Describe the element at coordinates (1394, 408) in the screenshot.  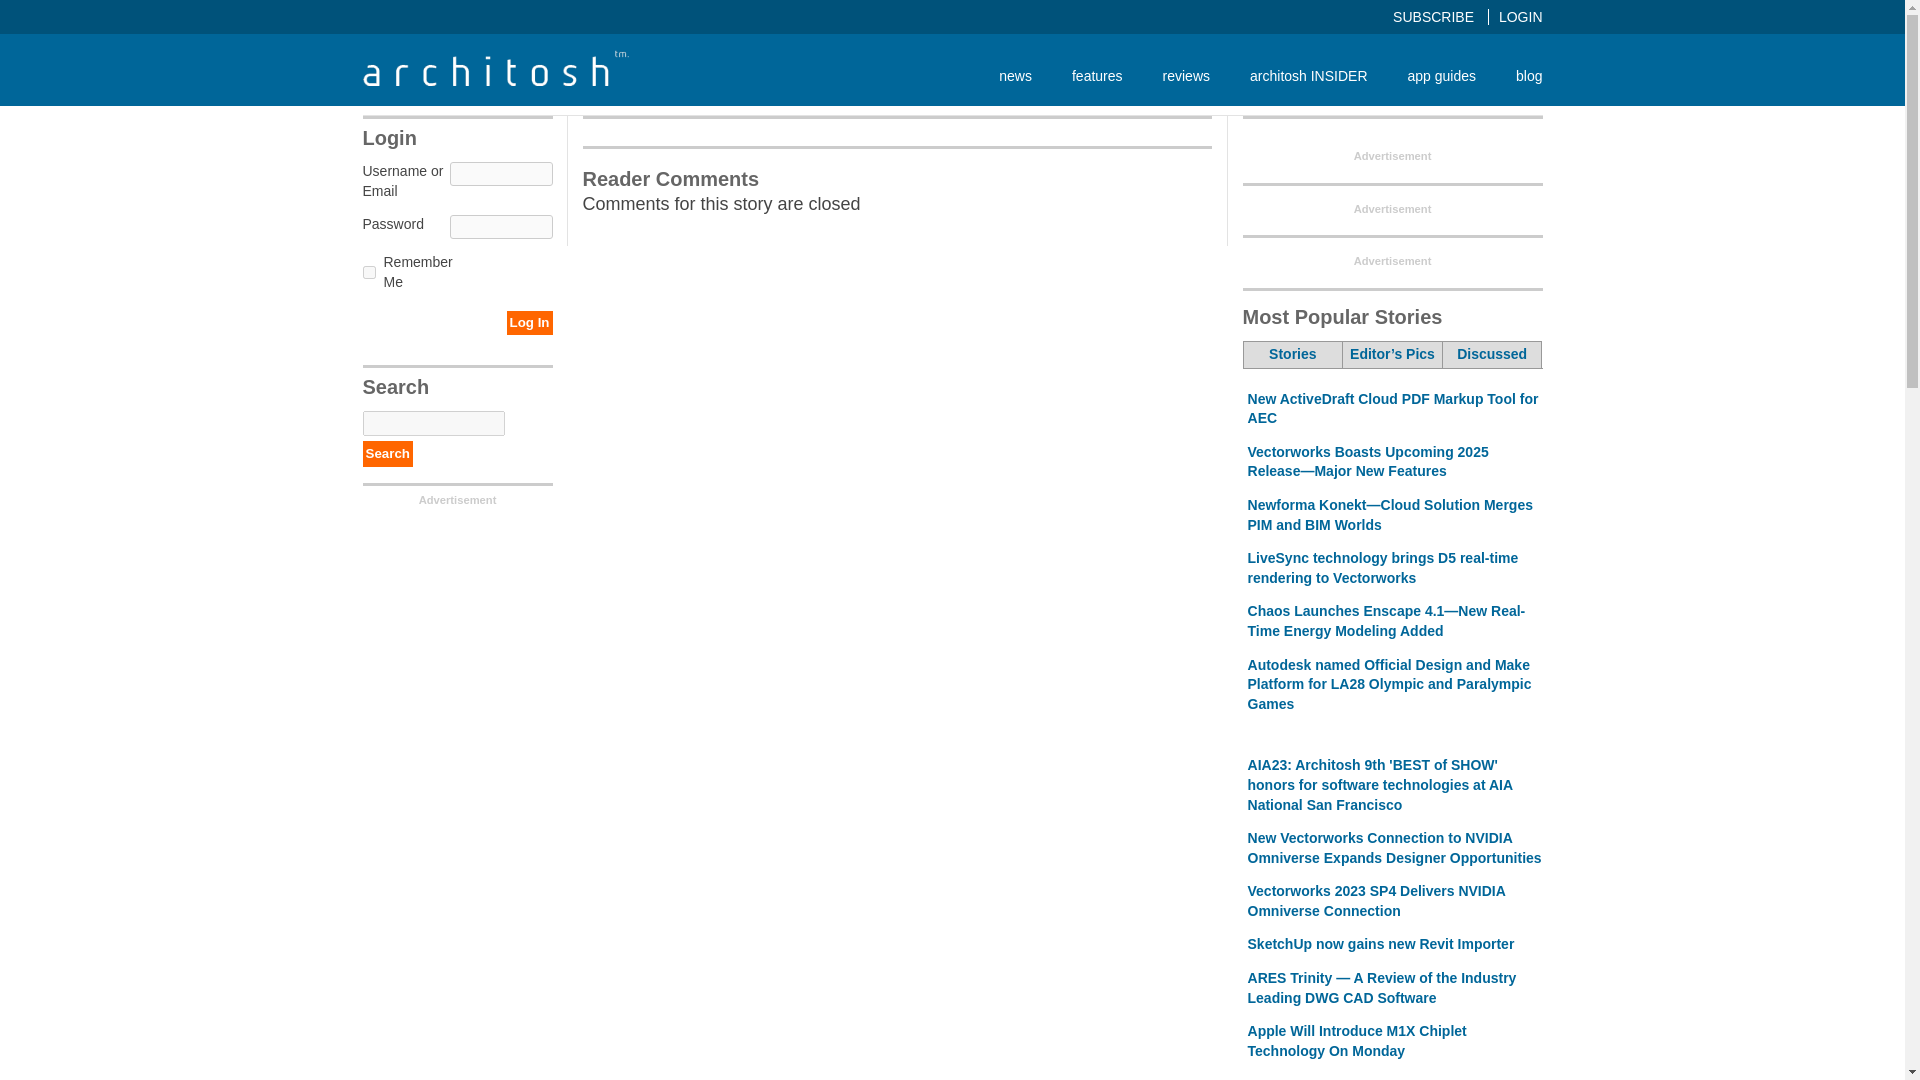
I see `New ActiveDraft Cloud PDF Markup Tool for AEC` at that location.